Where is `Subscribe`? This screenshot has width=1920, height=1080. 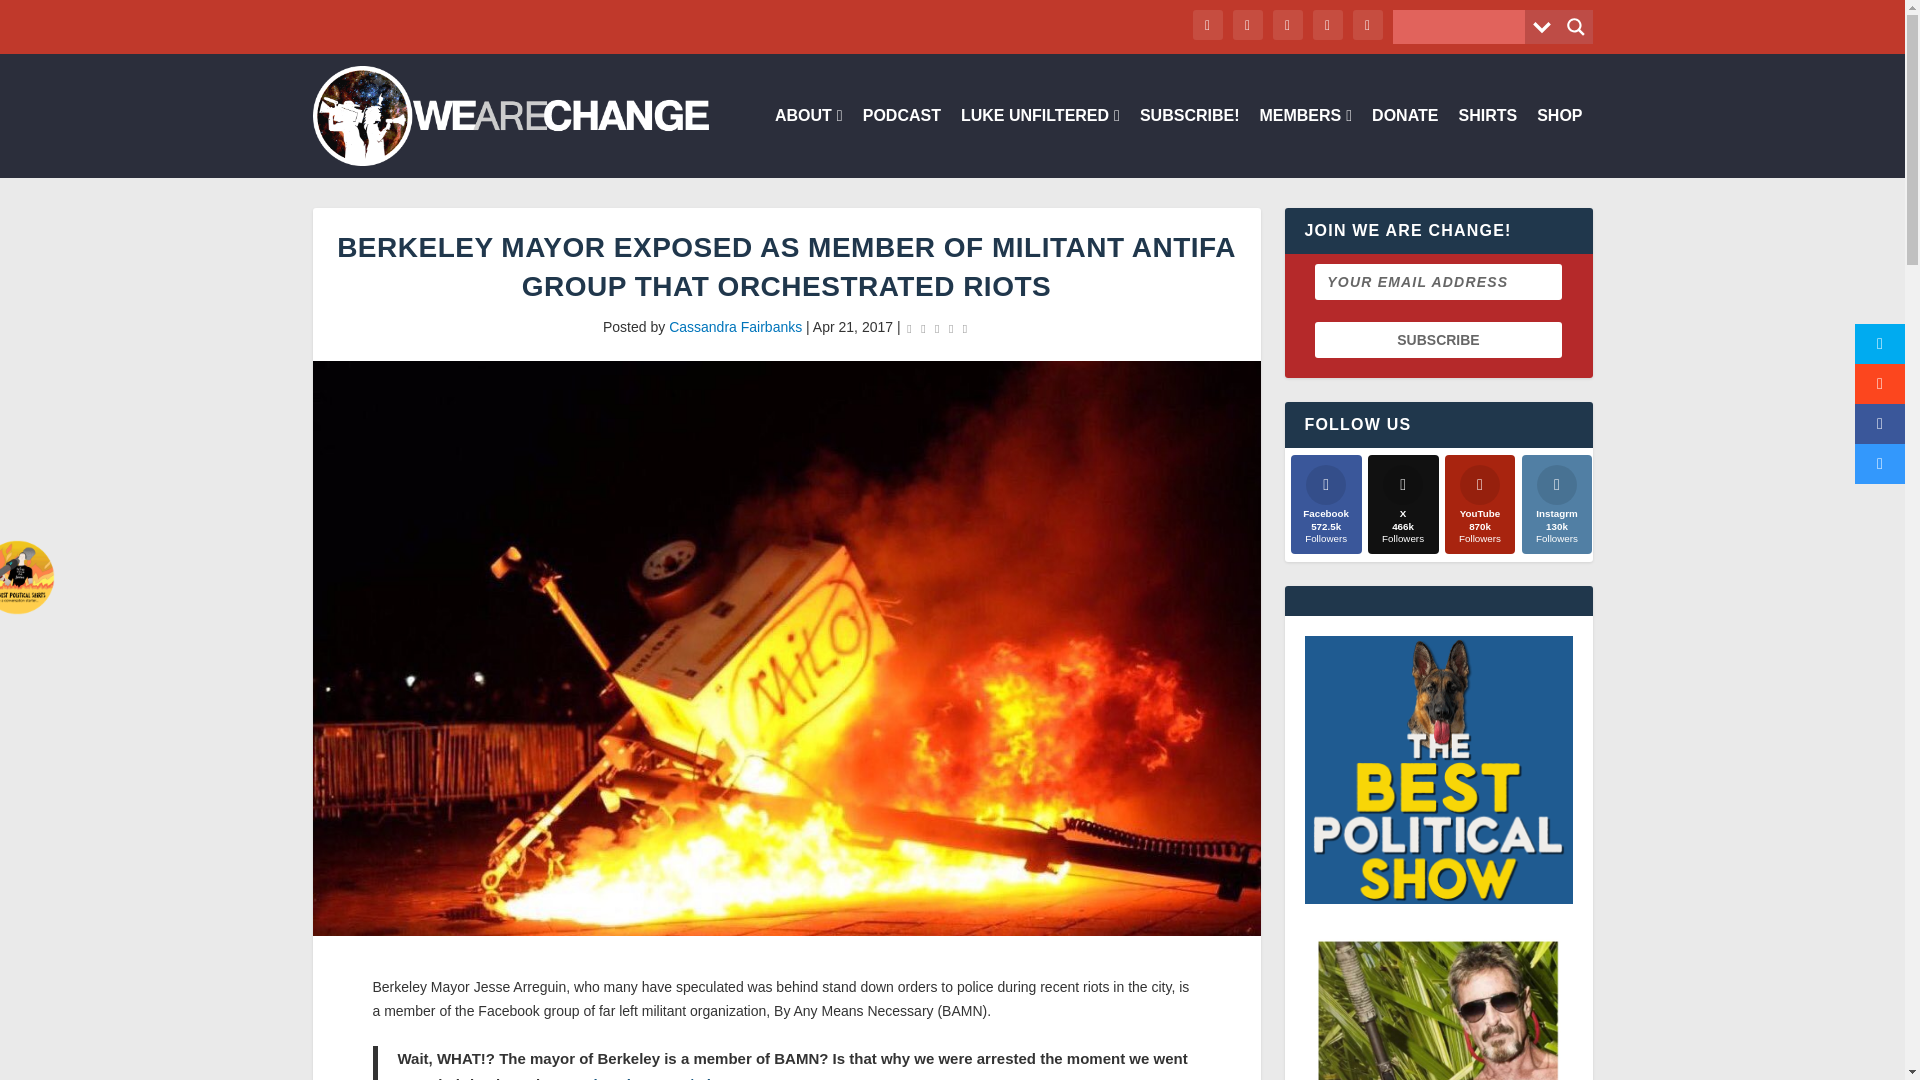 Subscribe is located at coordinates (1438, 339).